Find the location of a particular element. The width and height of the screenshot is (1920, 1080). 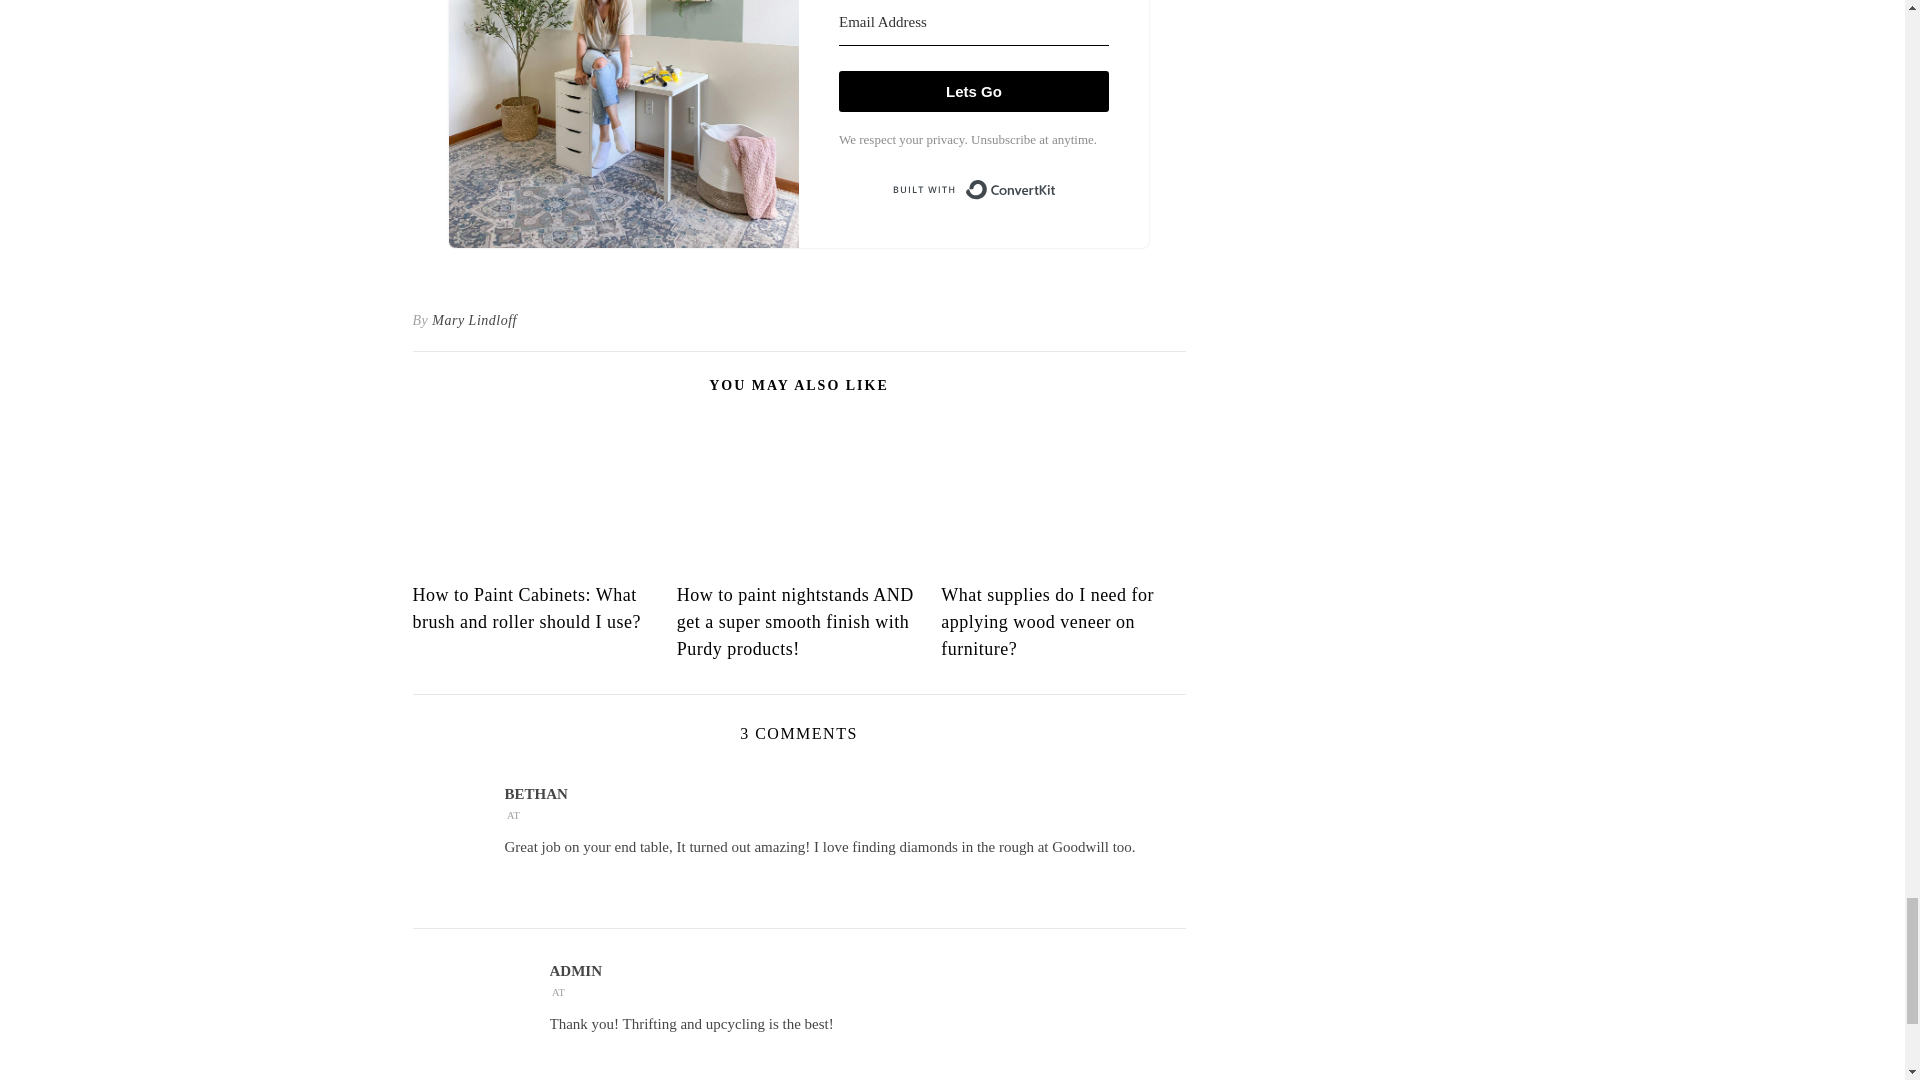

 AT  is located at coordinates (558, 992).